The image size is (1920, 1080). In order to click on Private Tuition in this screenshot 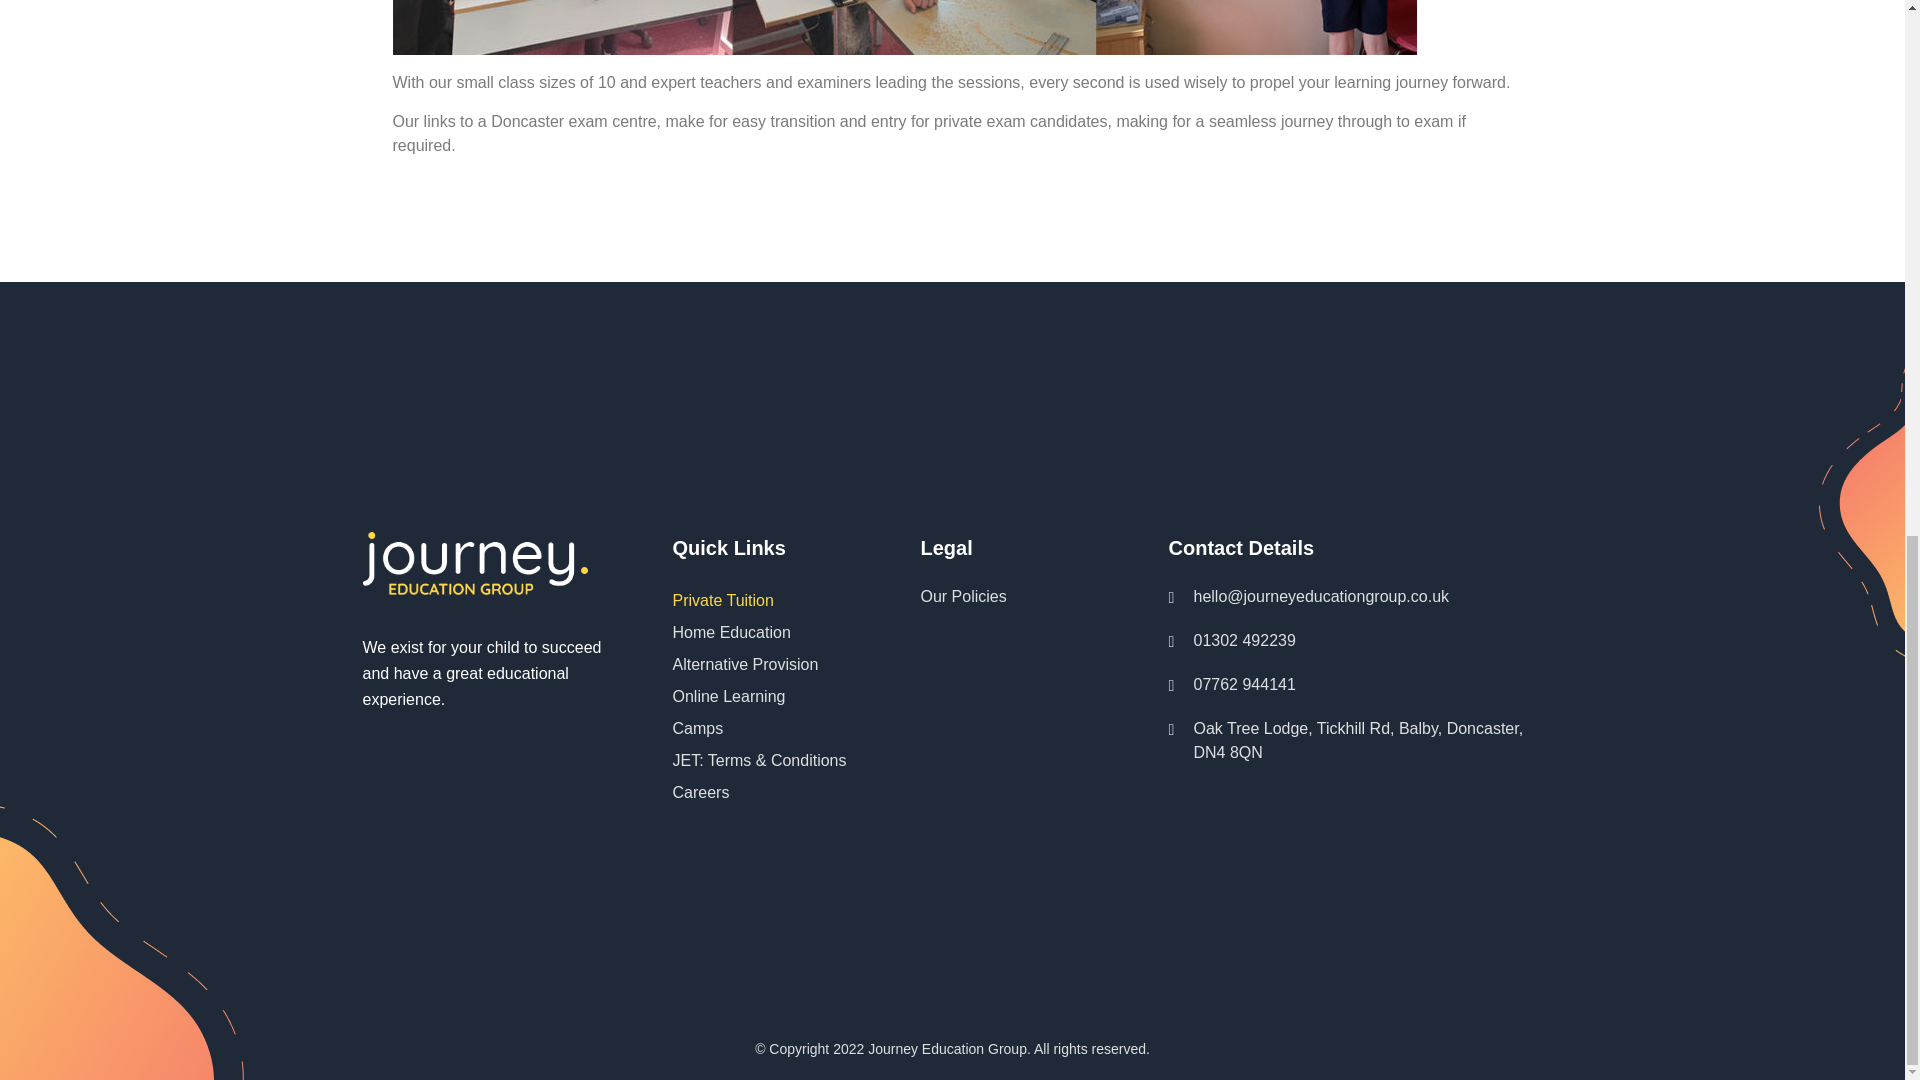, I will do `click(766, 600)`.